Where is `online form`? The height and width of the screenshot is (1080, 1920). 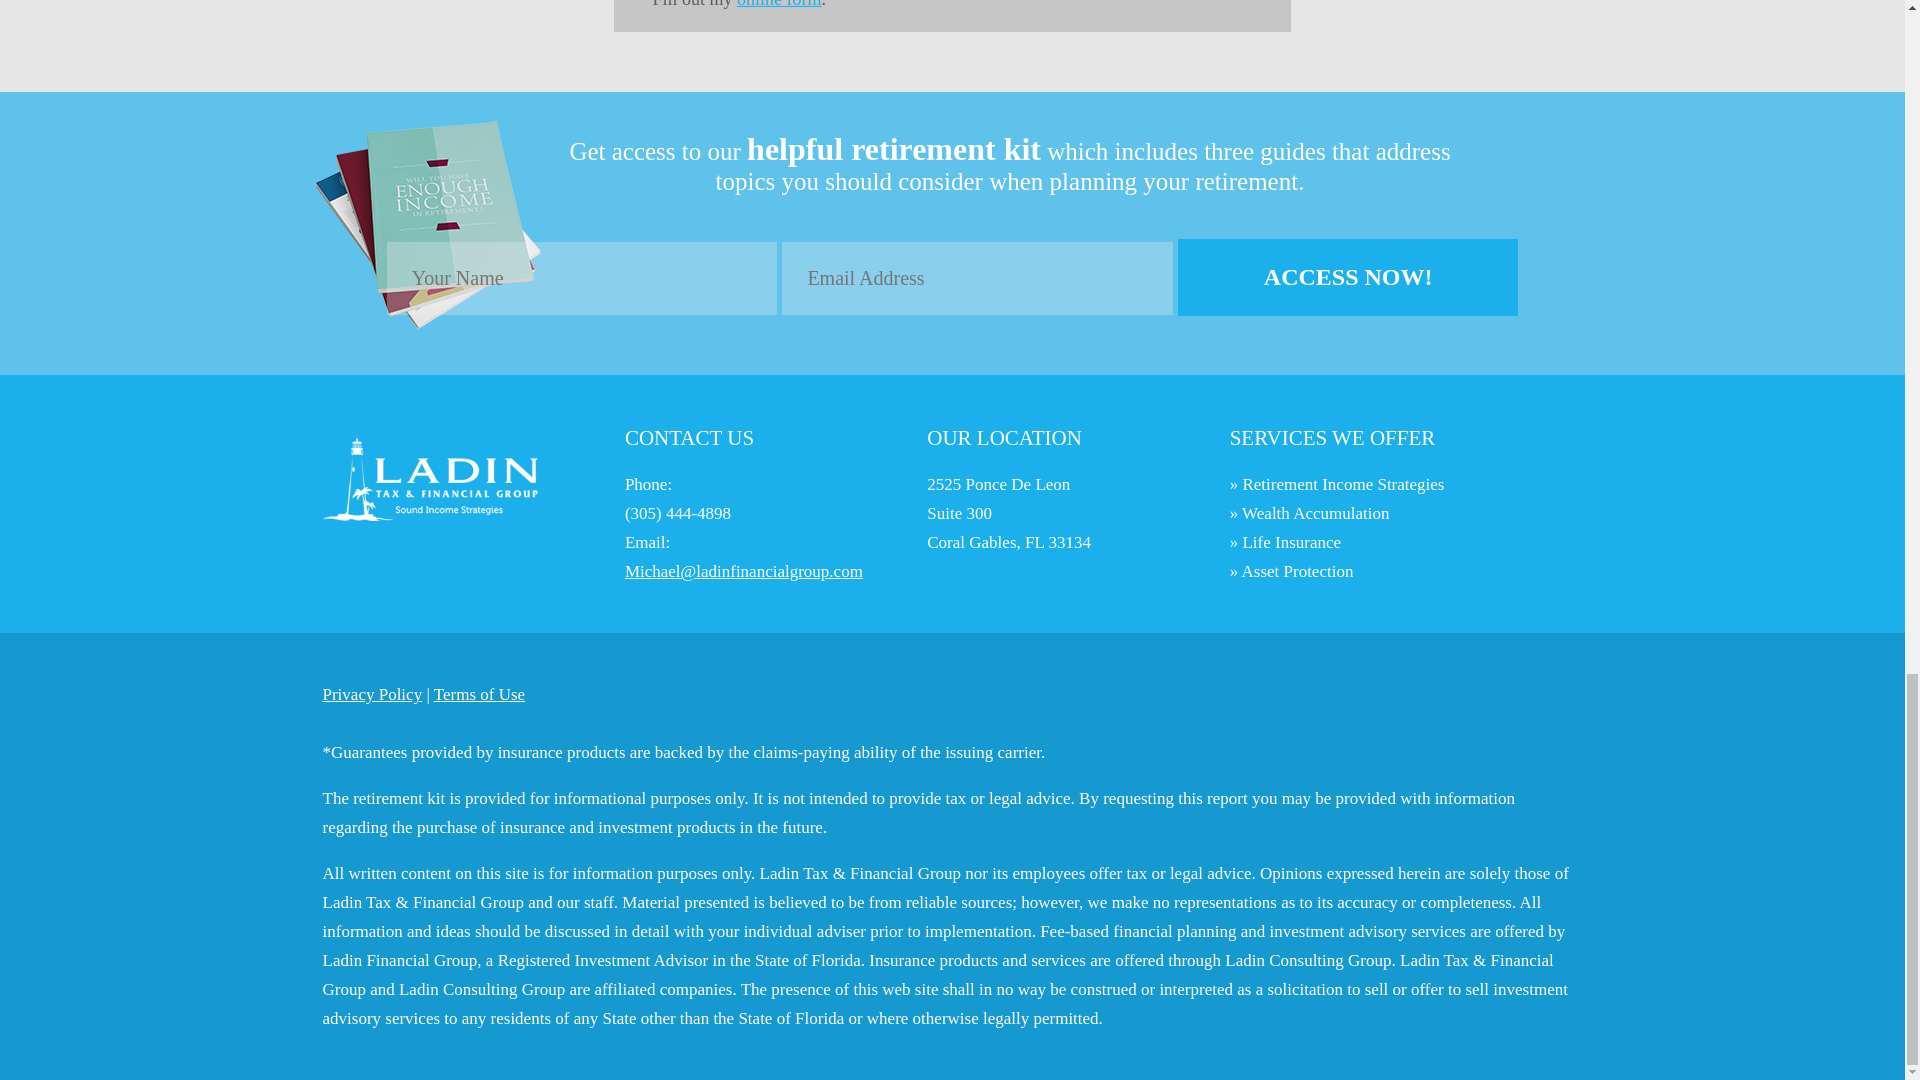
online form is located at coordinates (779, 4).